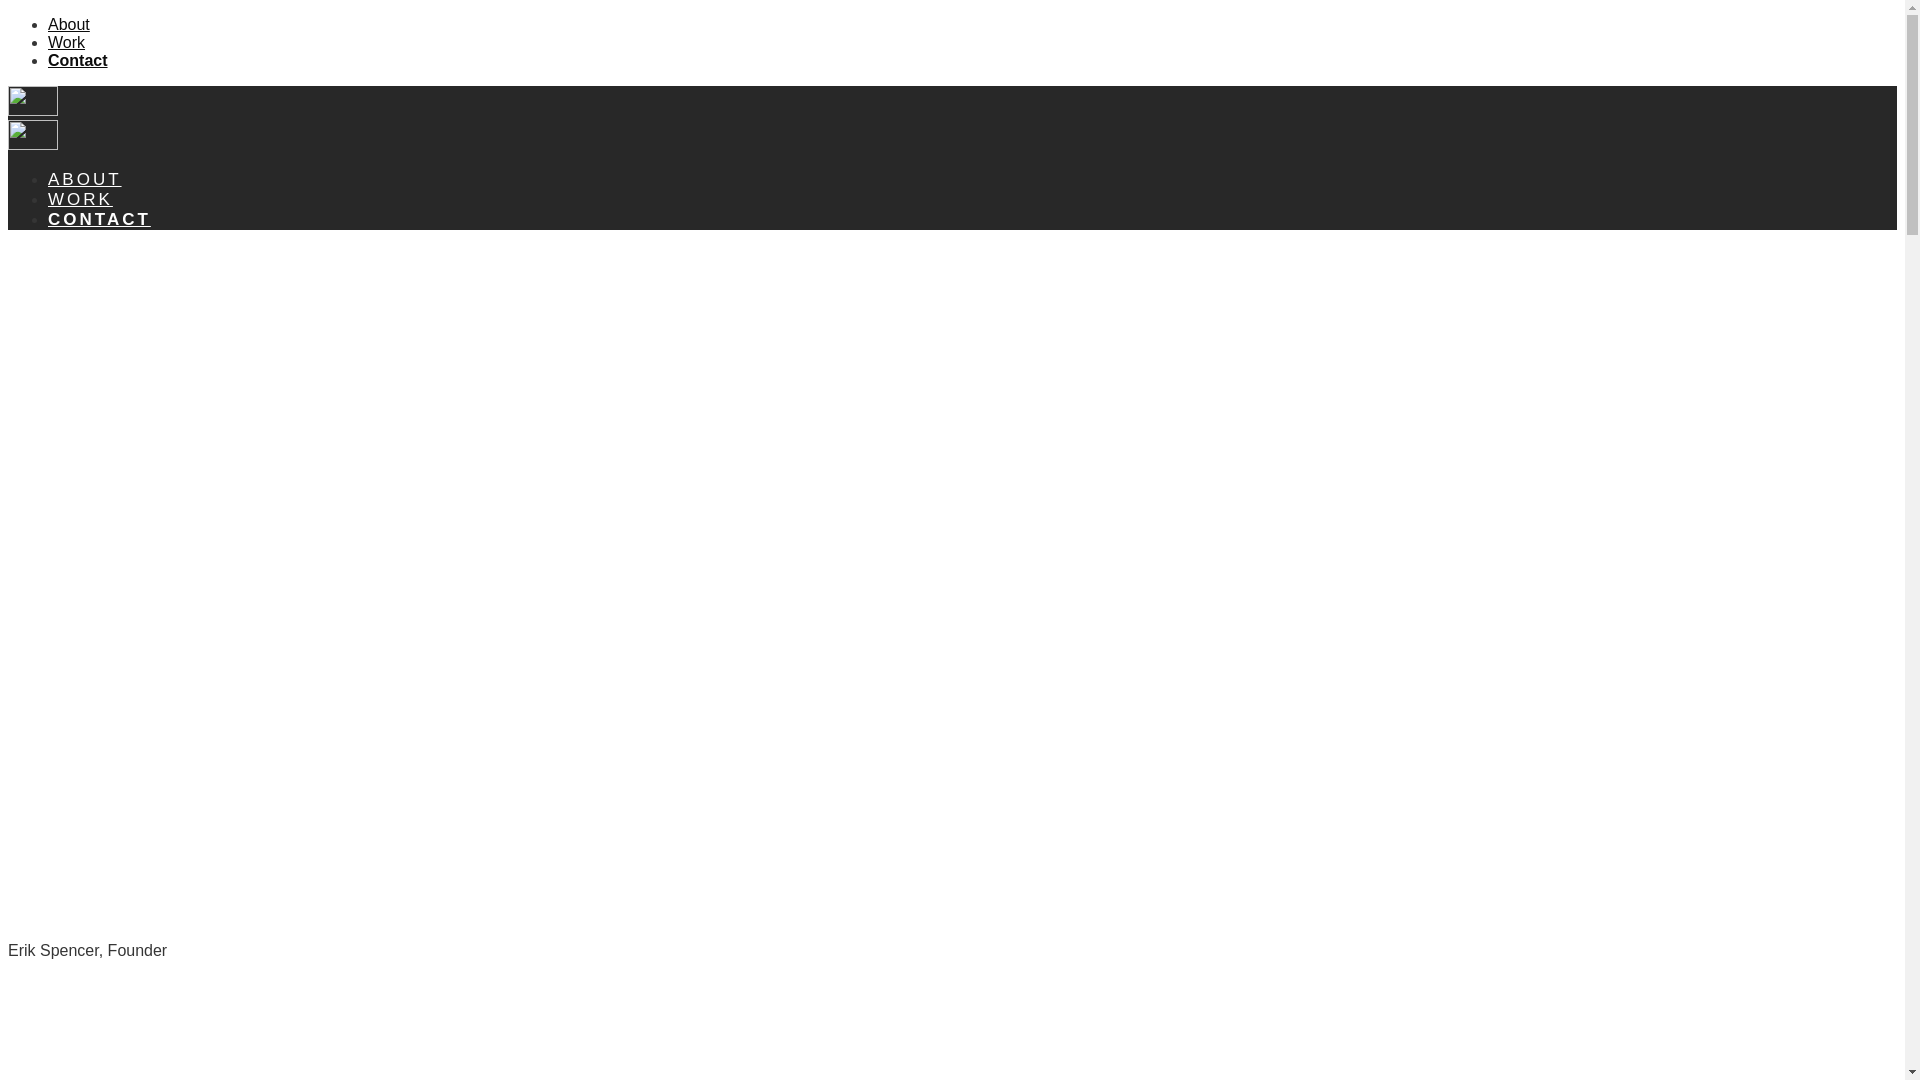  Describe the element at coordinates (85, 179) in the screenshot. I see `ABOUT` at that location.